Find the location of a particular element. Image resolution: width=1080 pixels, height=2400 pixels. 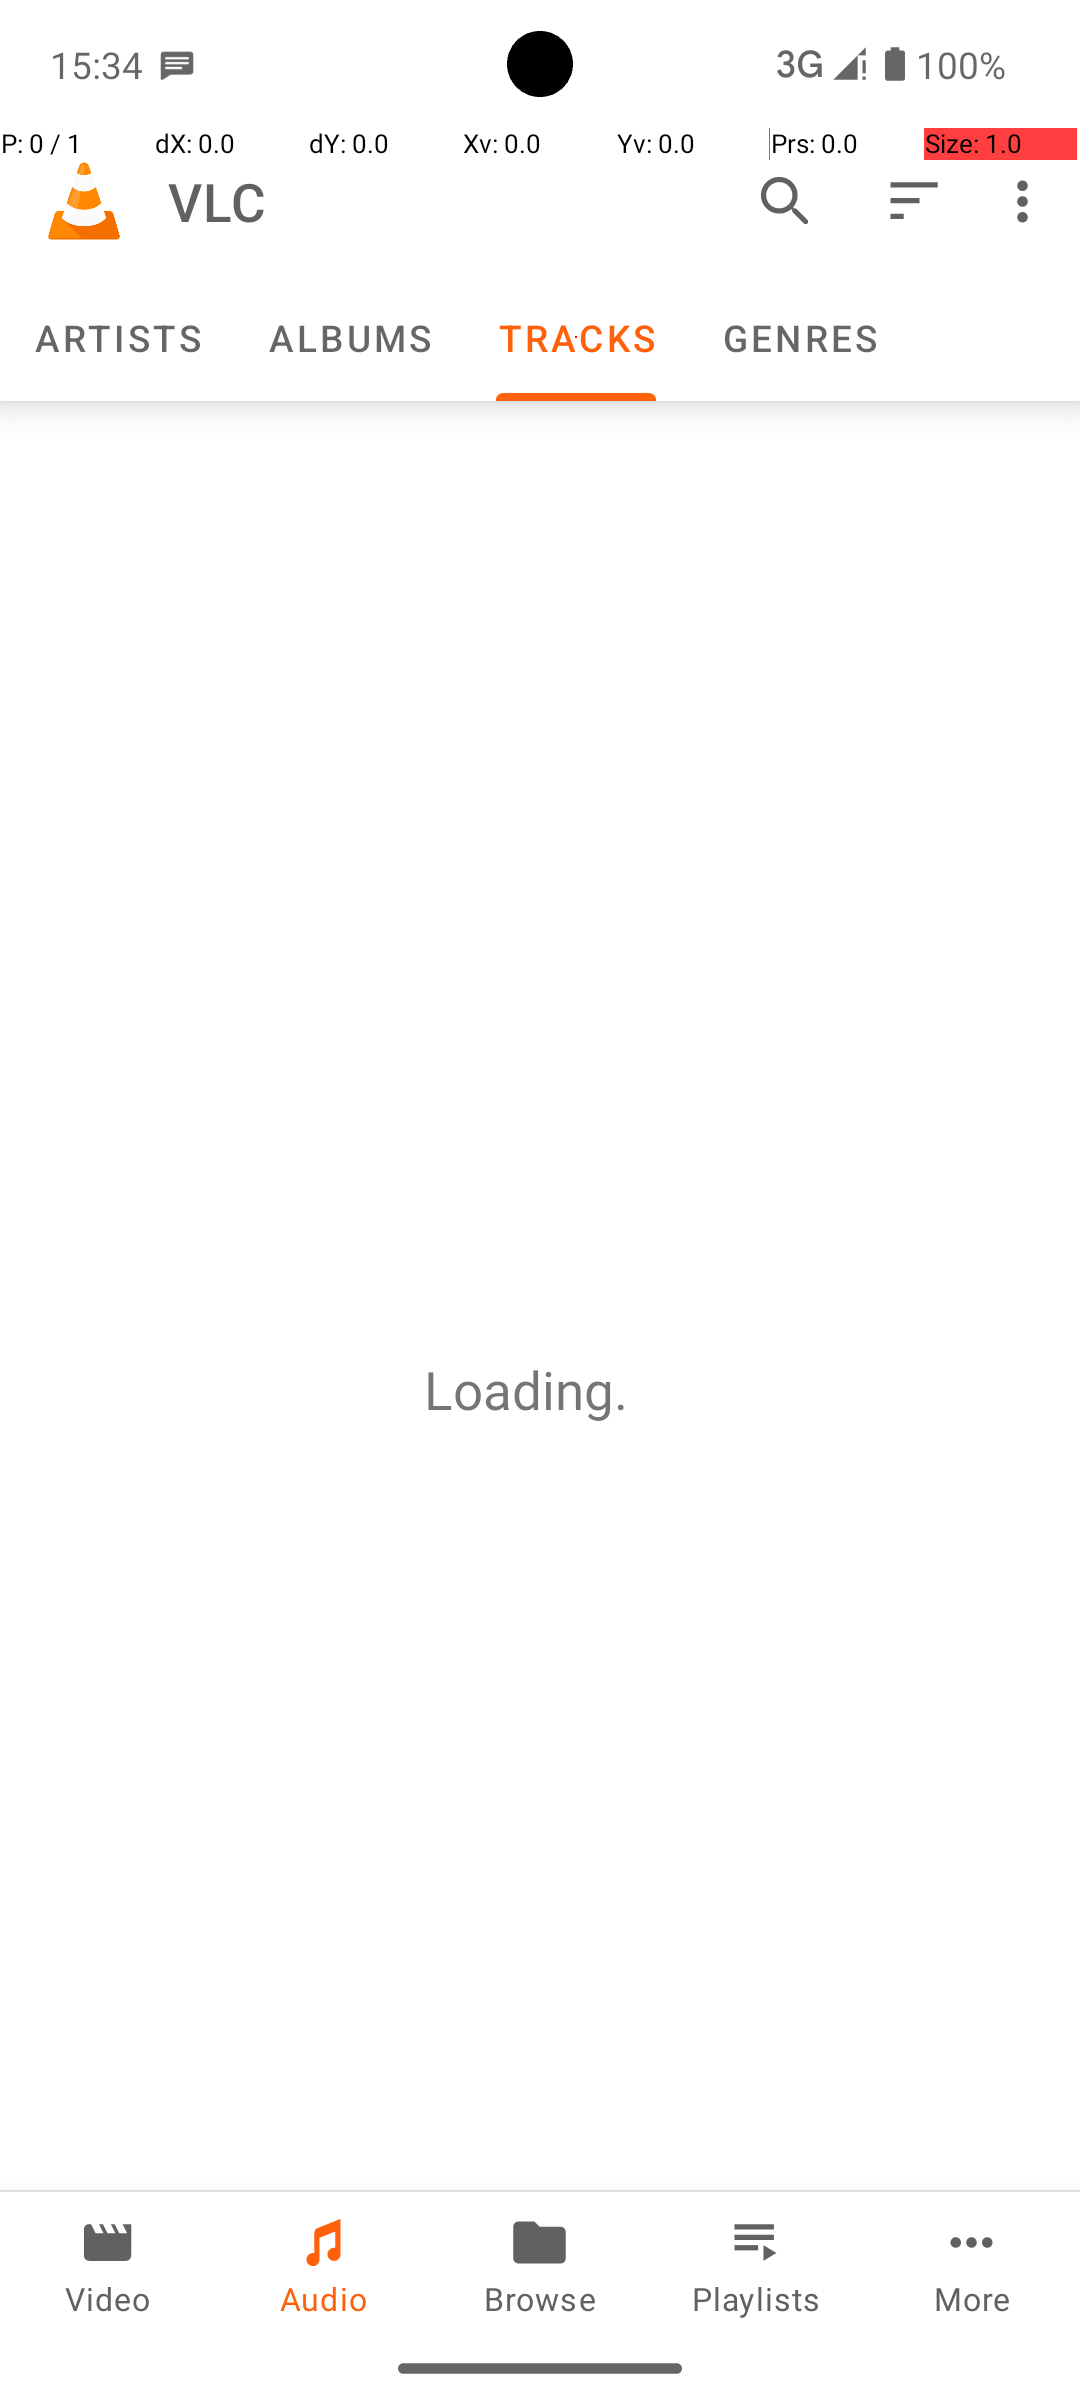

GENRES is located at coordinates (799, 338).